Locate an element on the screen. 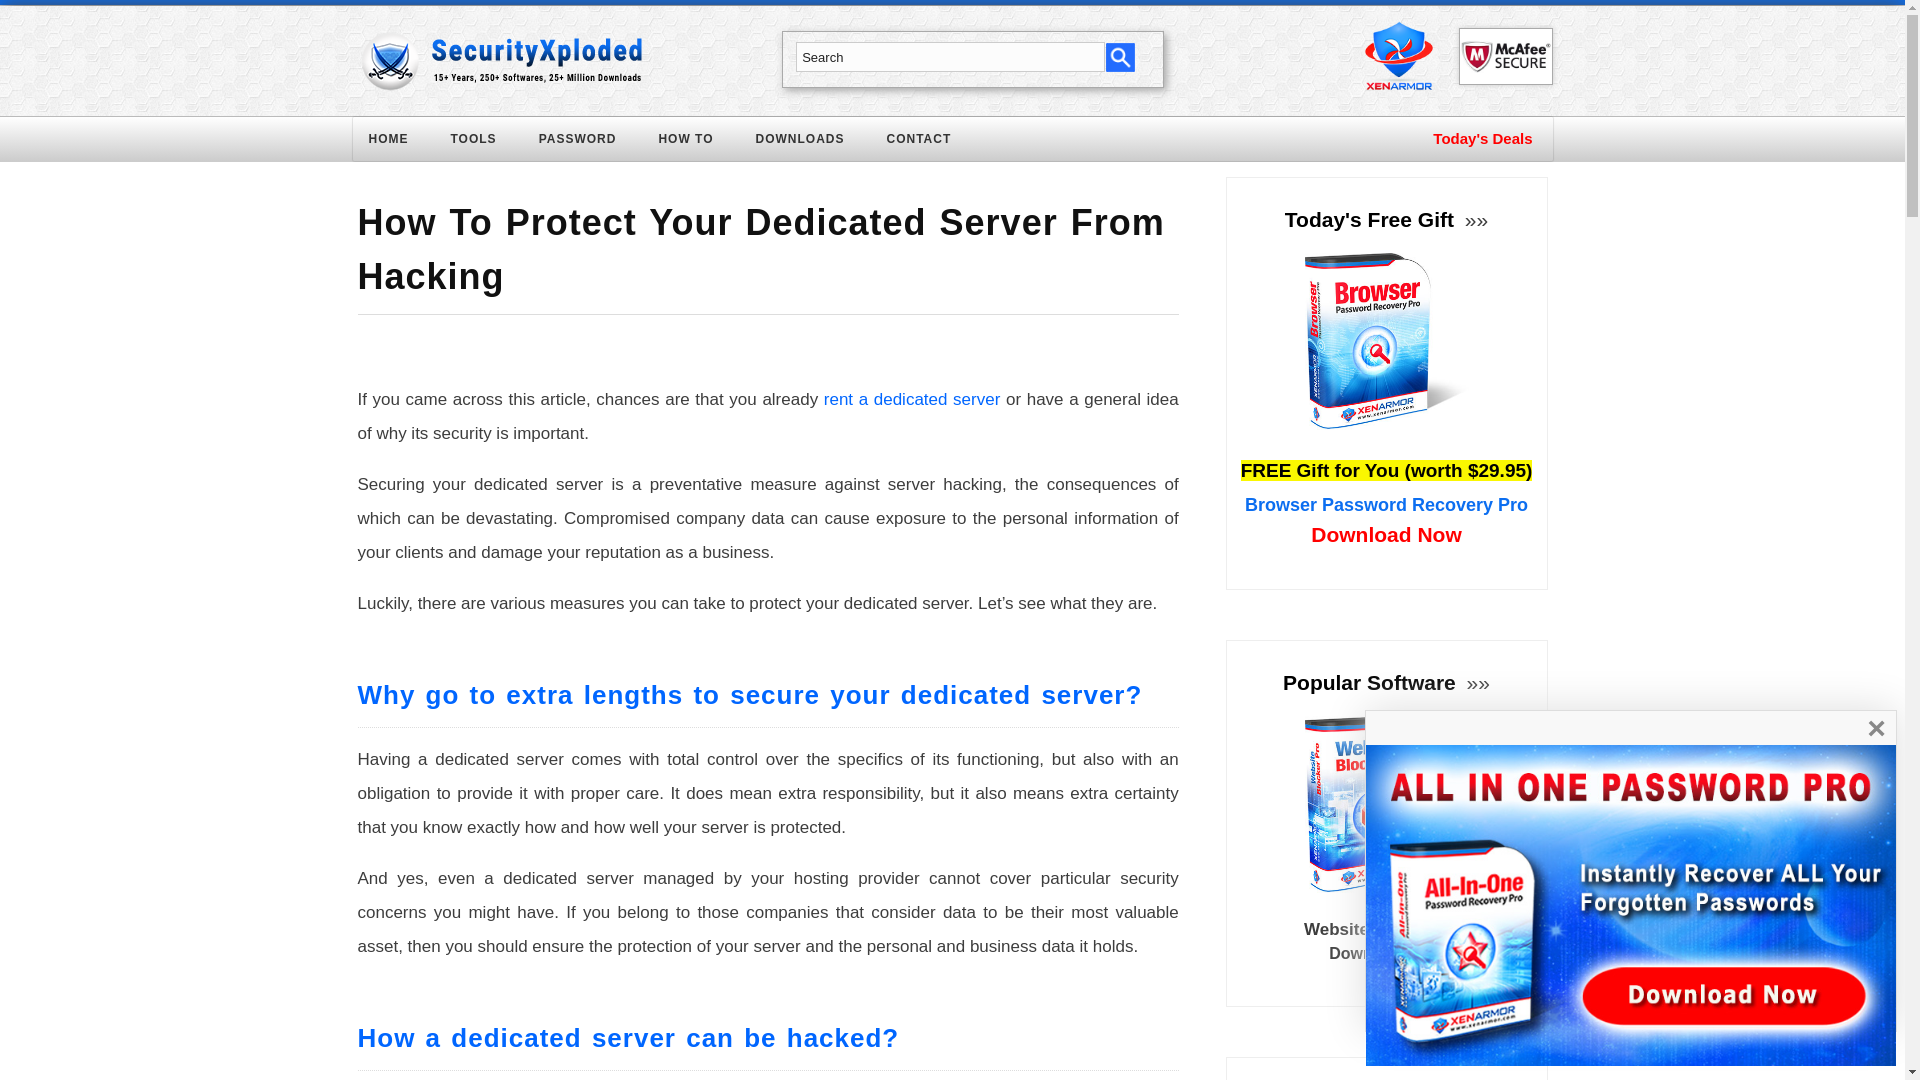 Image resolution: width=1920 pixels, height=1080 pixels. Safe Rating by Mcafee Secure is located at coordinates (1504, 56).